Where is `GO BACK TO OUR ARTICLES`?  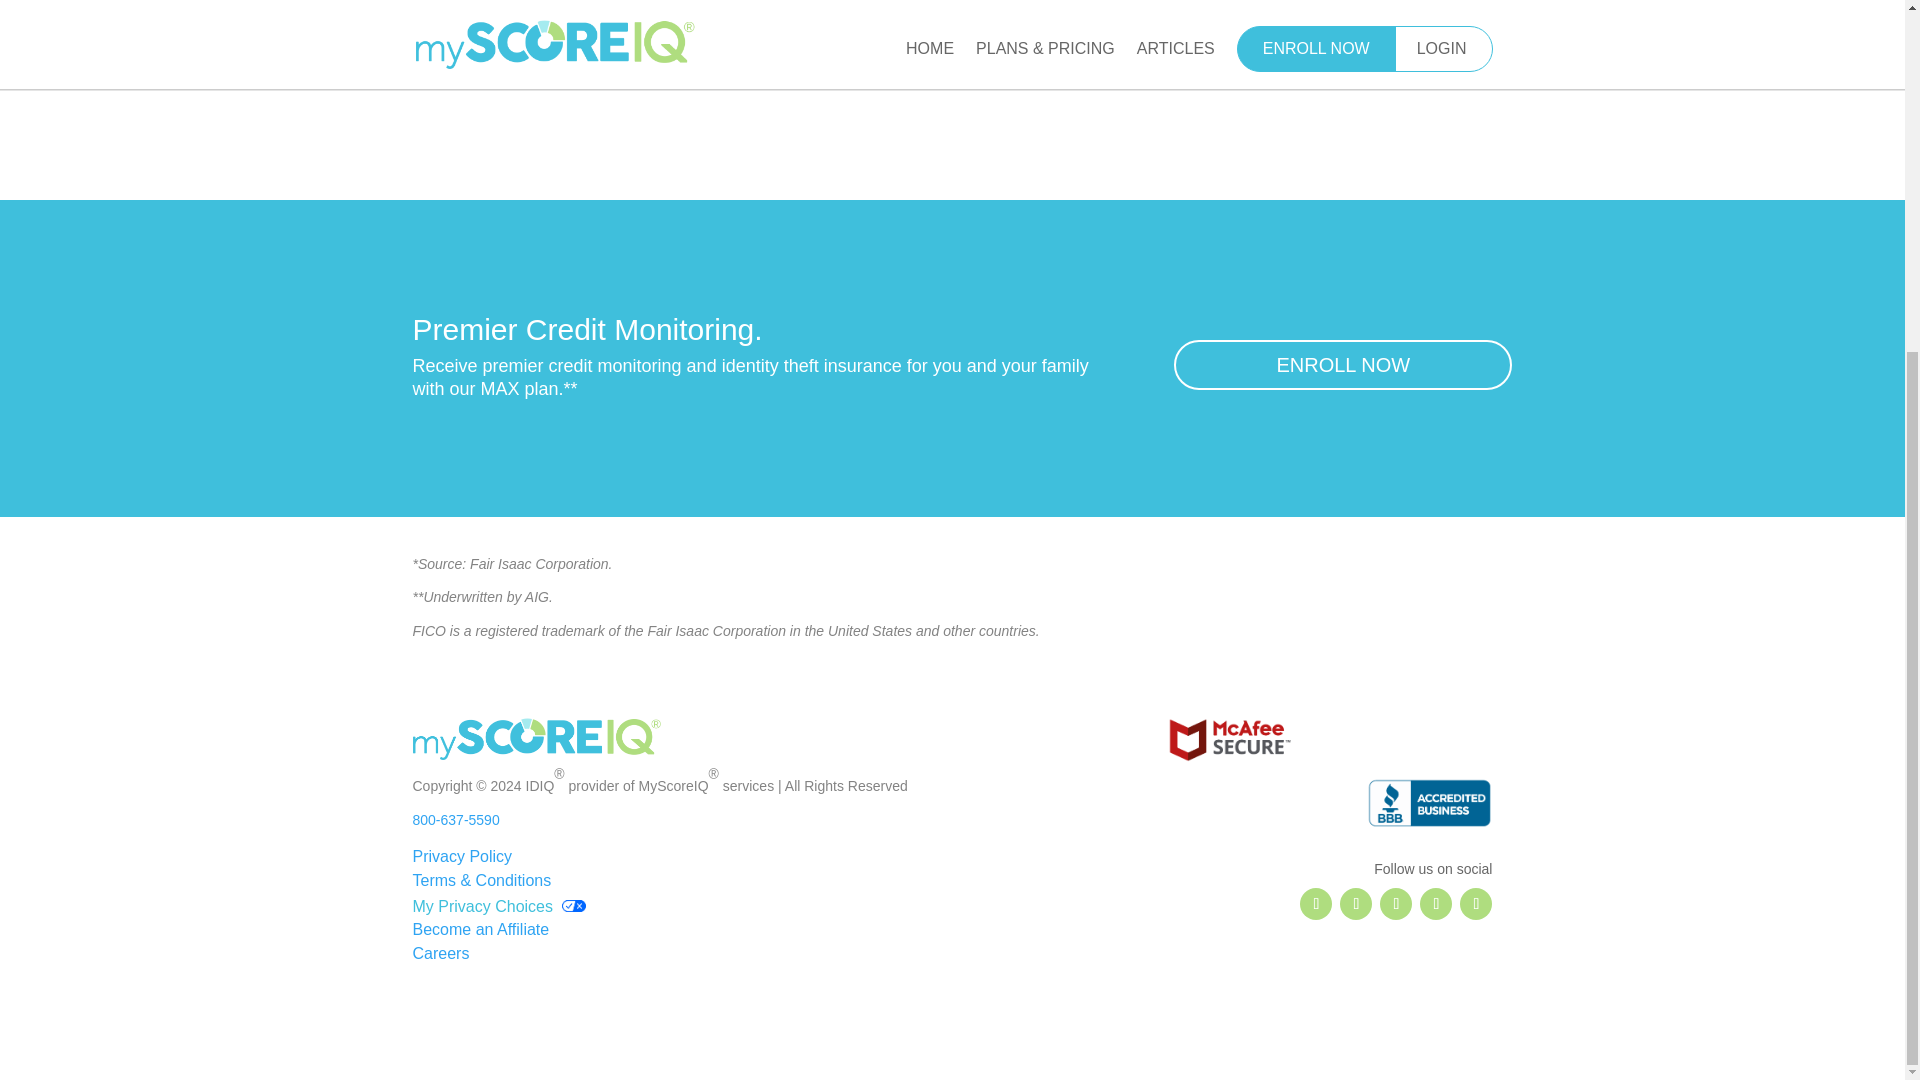 GO BACK TO OUR ARTICLES is located at coordinates (953, 59).